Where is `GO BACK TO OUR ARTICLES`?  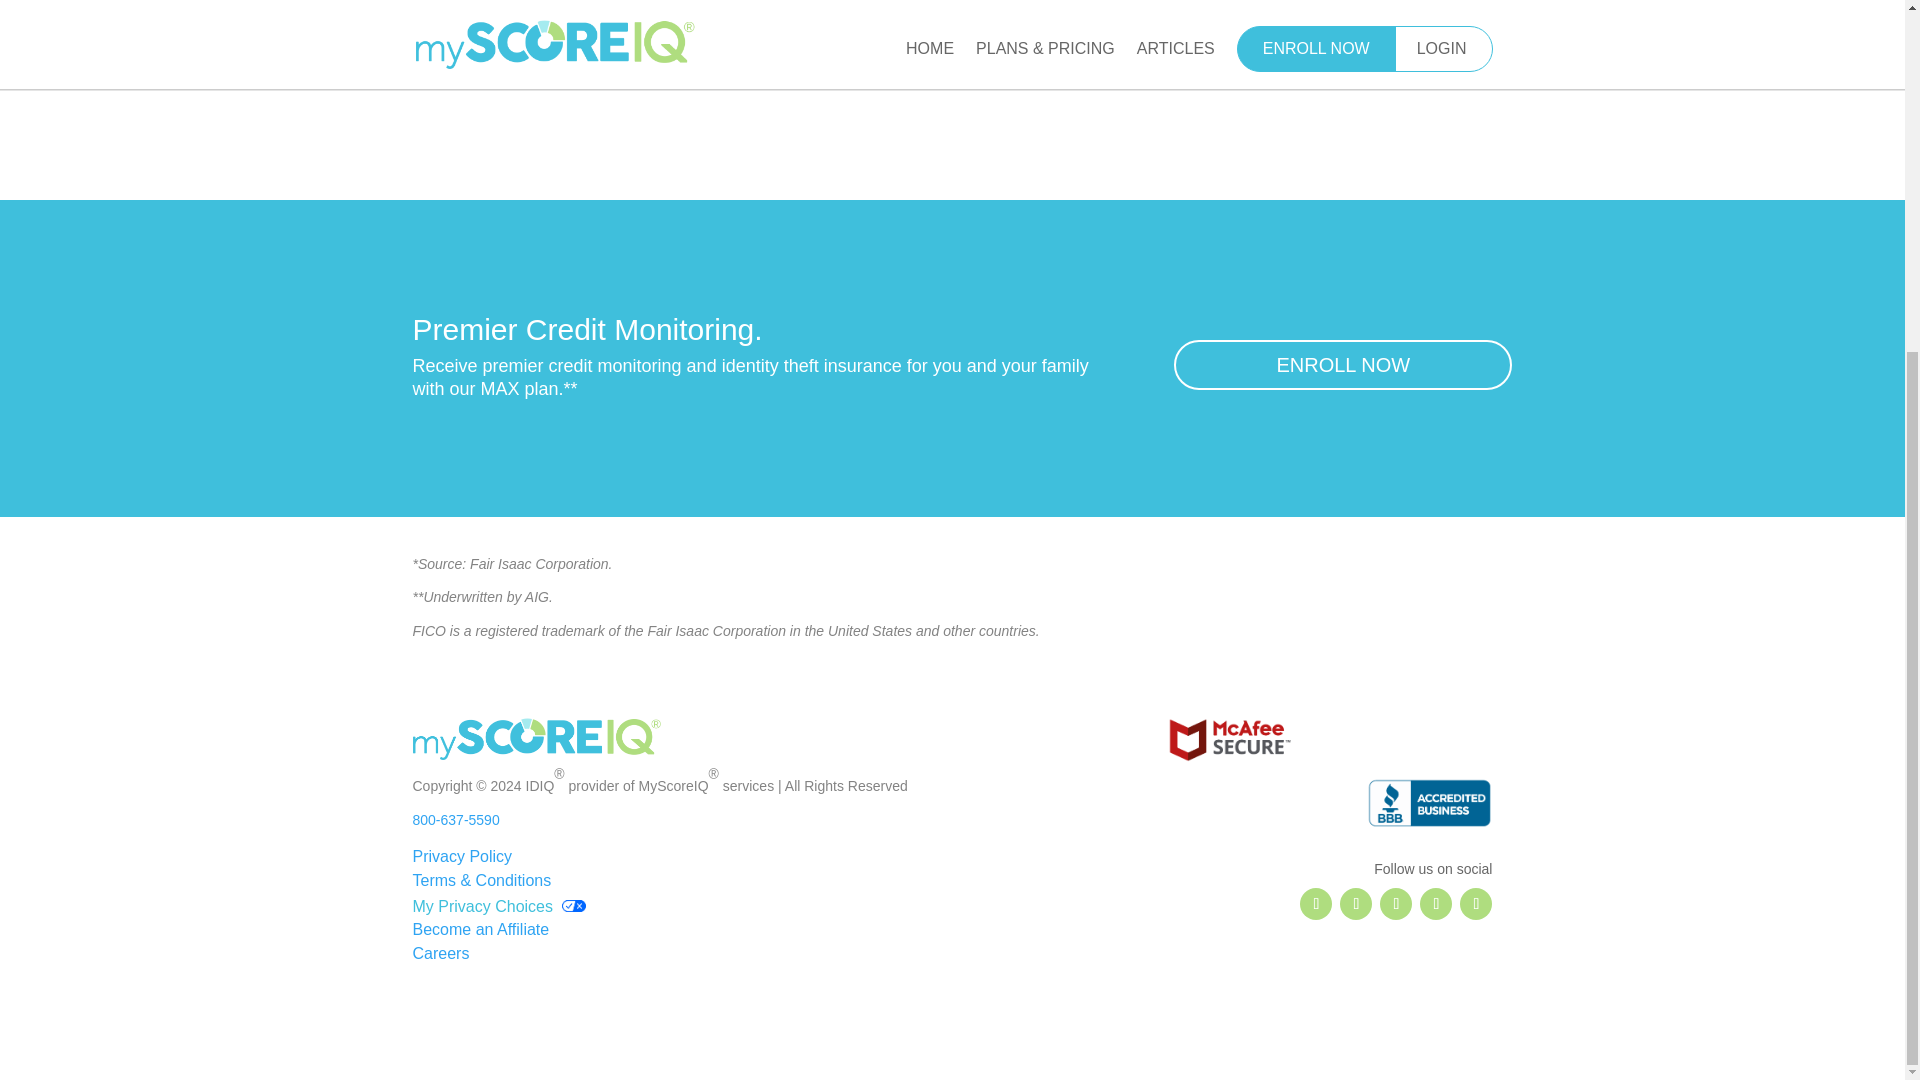 GO BACK TO OUR ARTICLES is located at coordinates (953, 59).